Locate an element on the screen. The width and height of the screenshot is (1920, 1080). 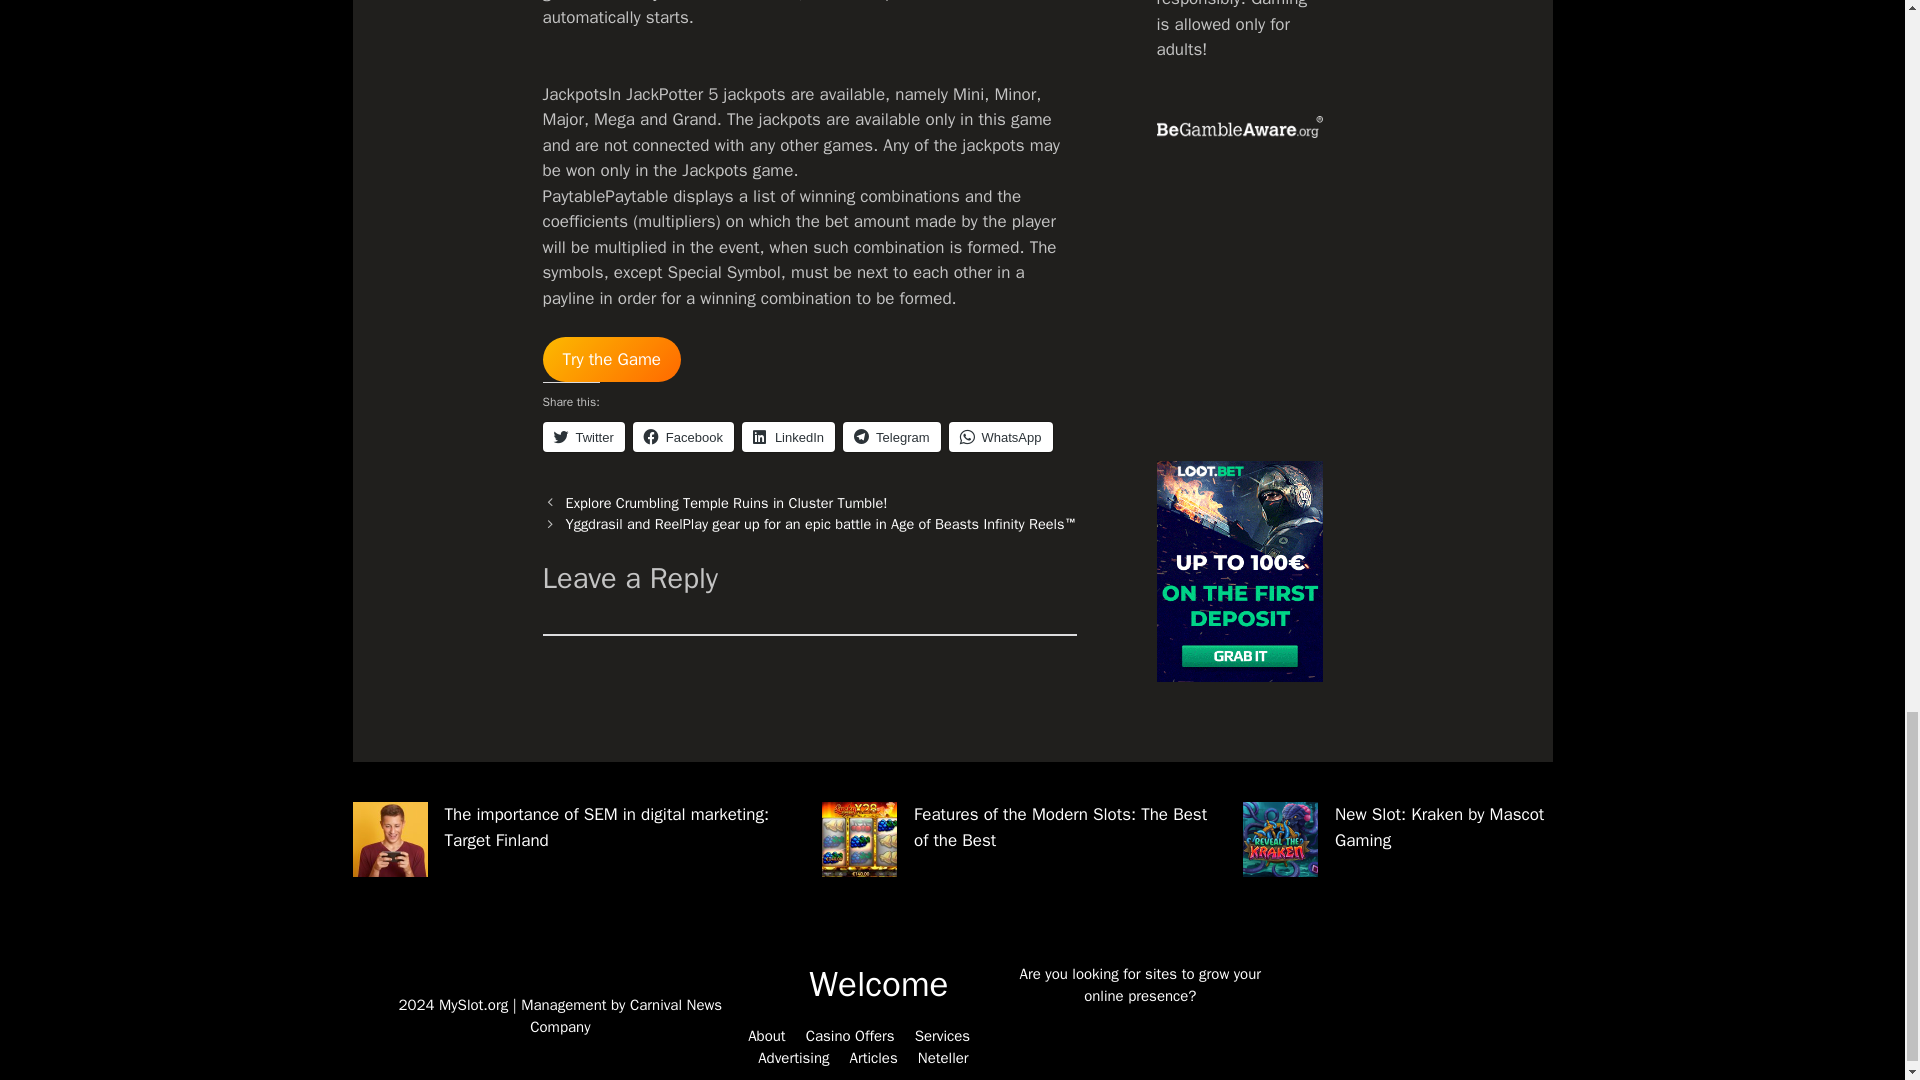
Click to share on Telegram is located at coordinates (891, 437).